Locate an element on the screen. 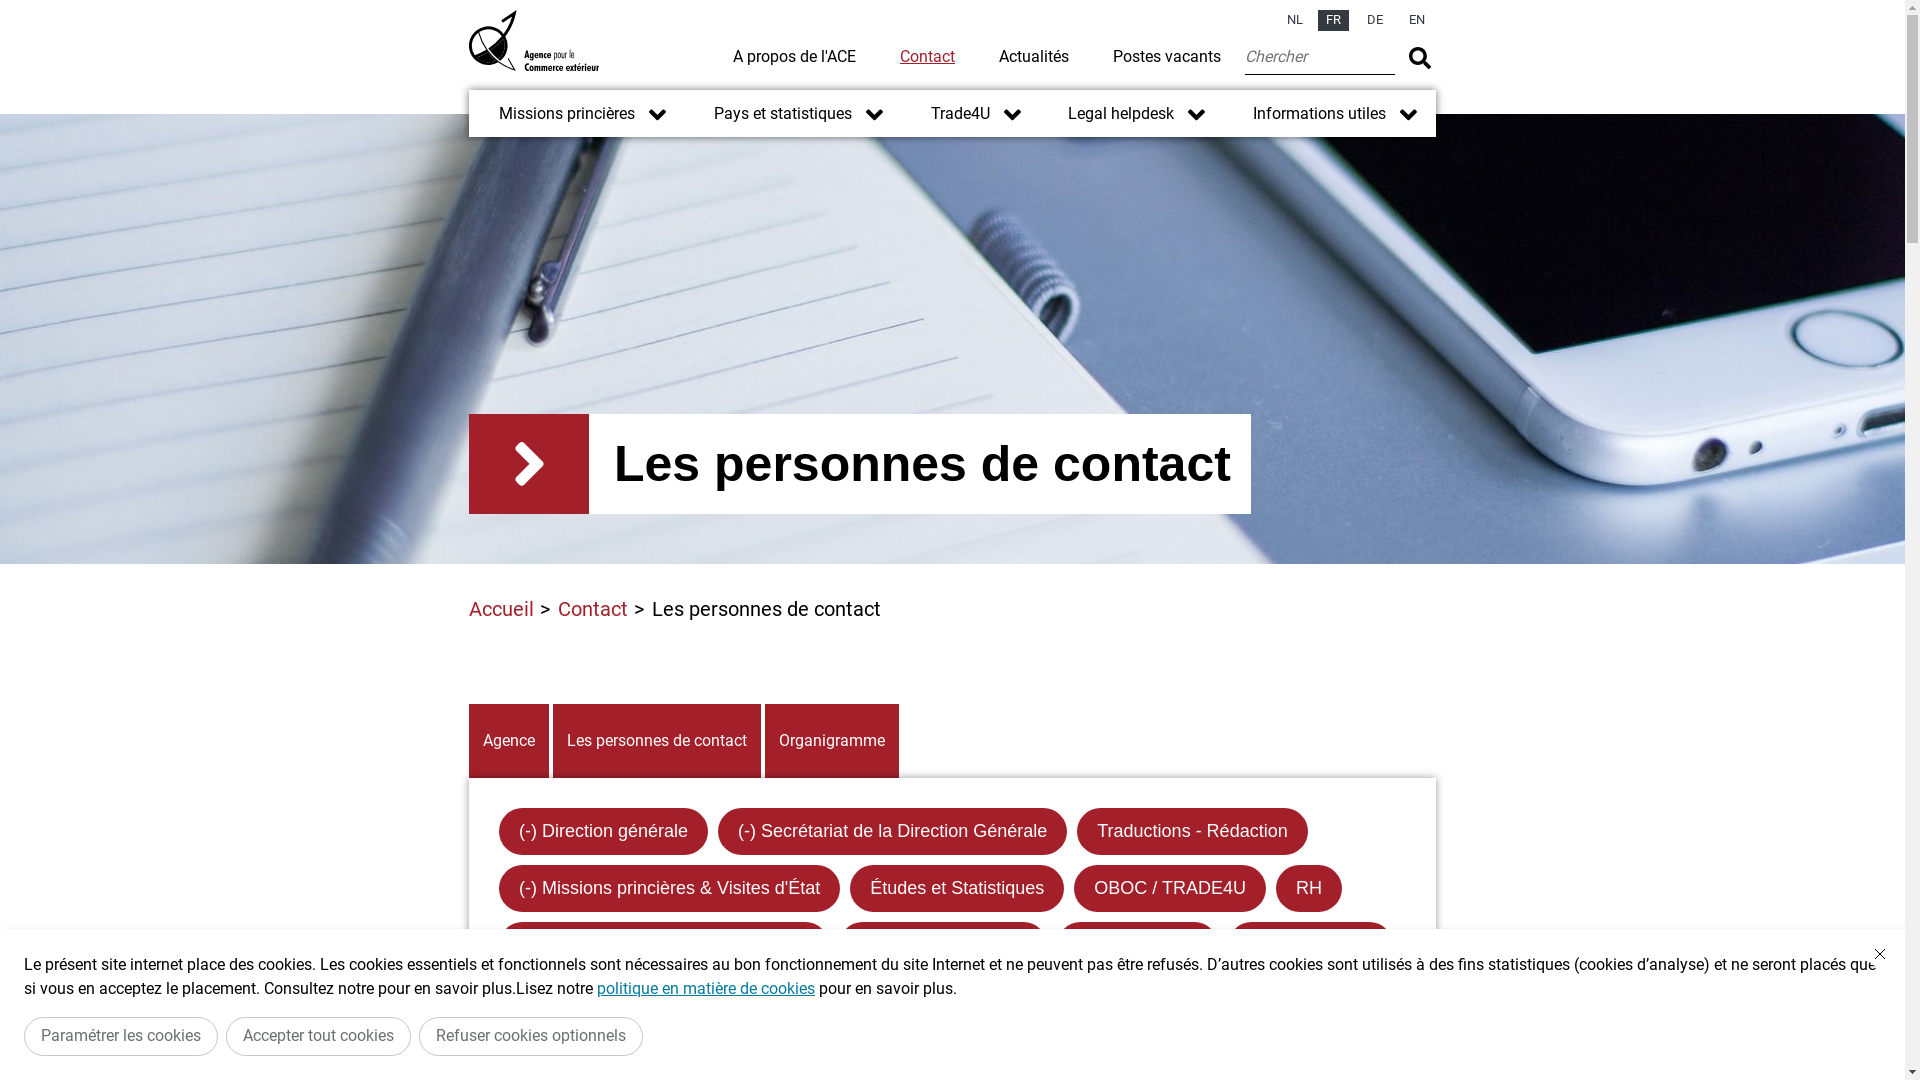 The width and height of the screenshot is (1920, 1080). NL is located at coordinates (1295, 20).